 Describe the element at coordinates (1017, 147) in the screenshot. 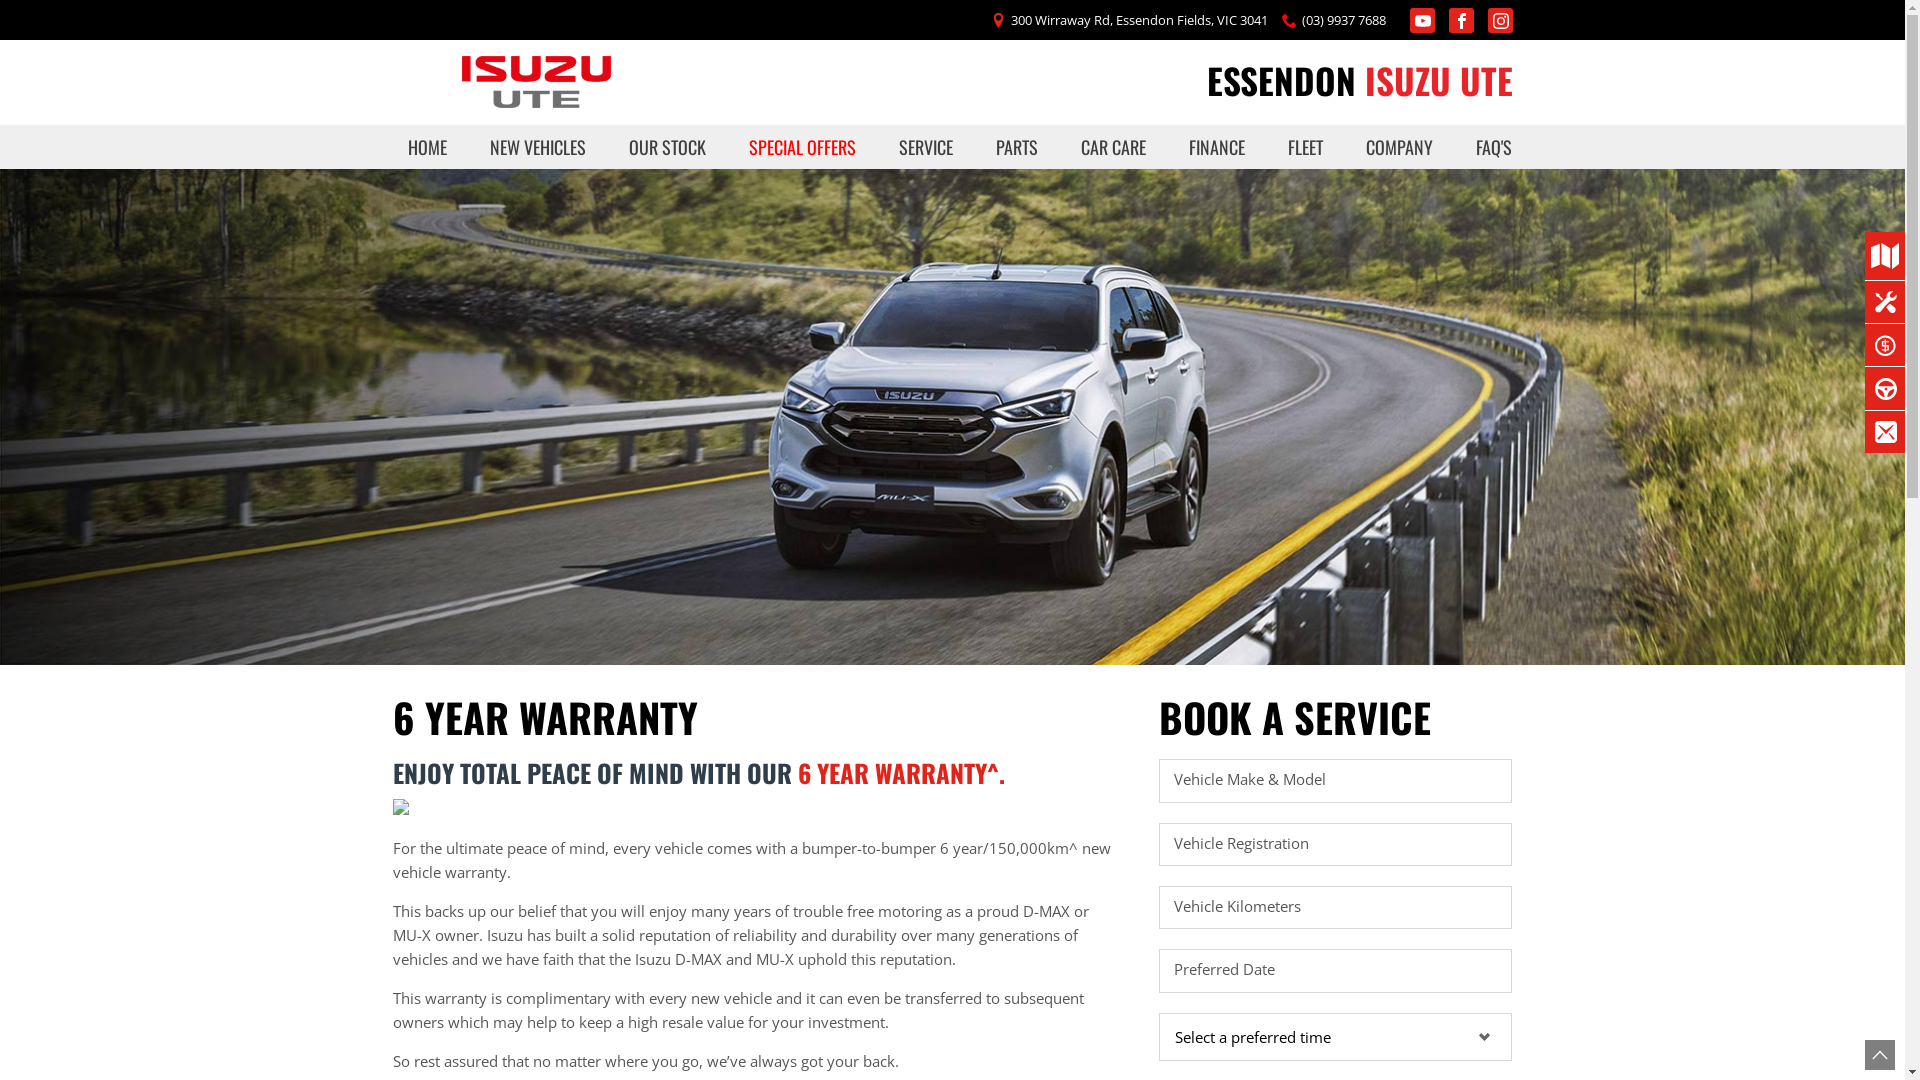

I see `PARTS` at that location.